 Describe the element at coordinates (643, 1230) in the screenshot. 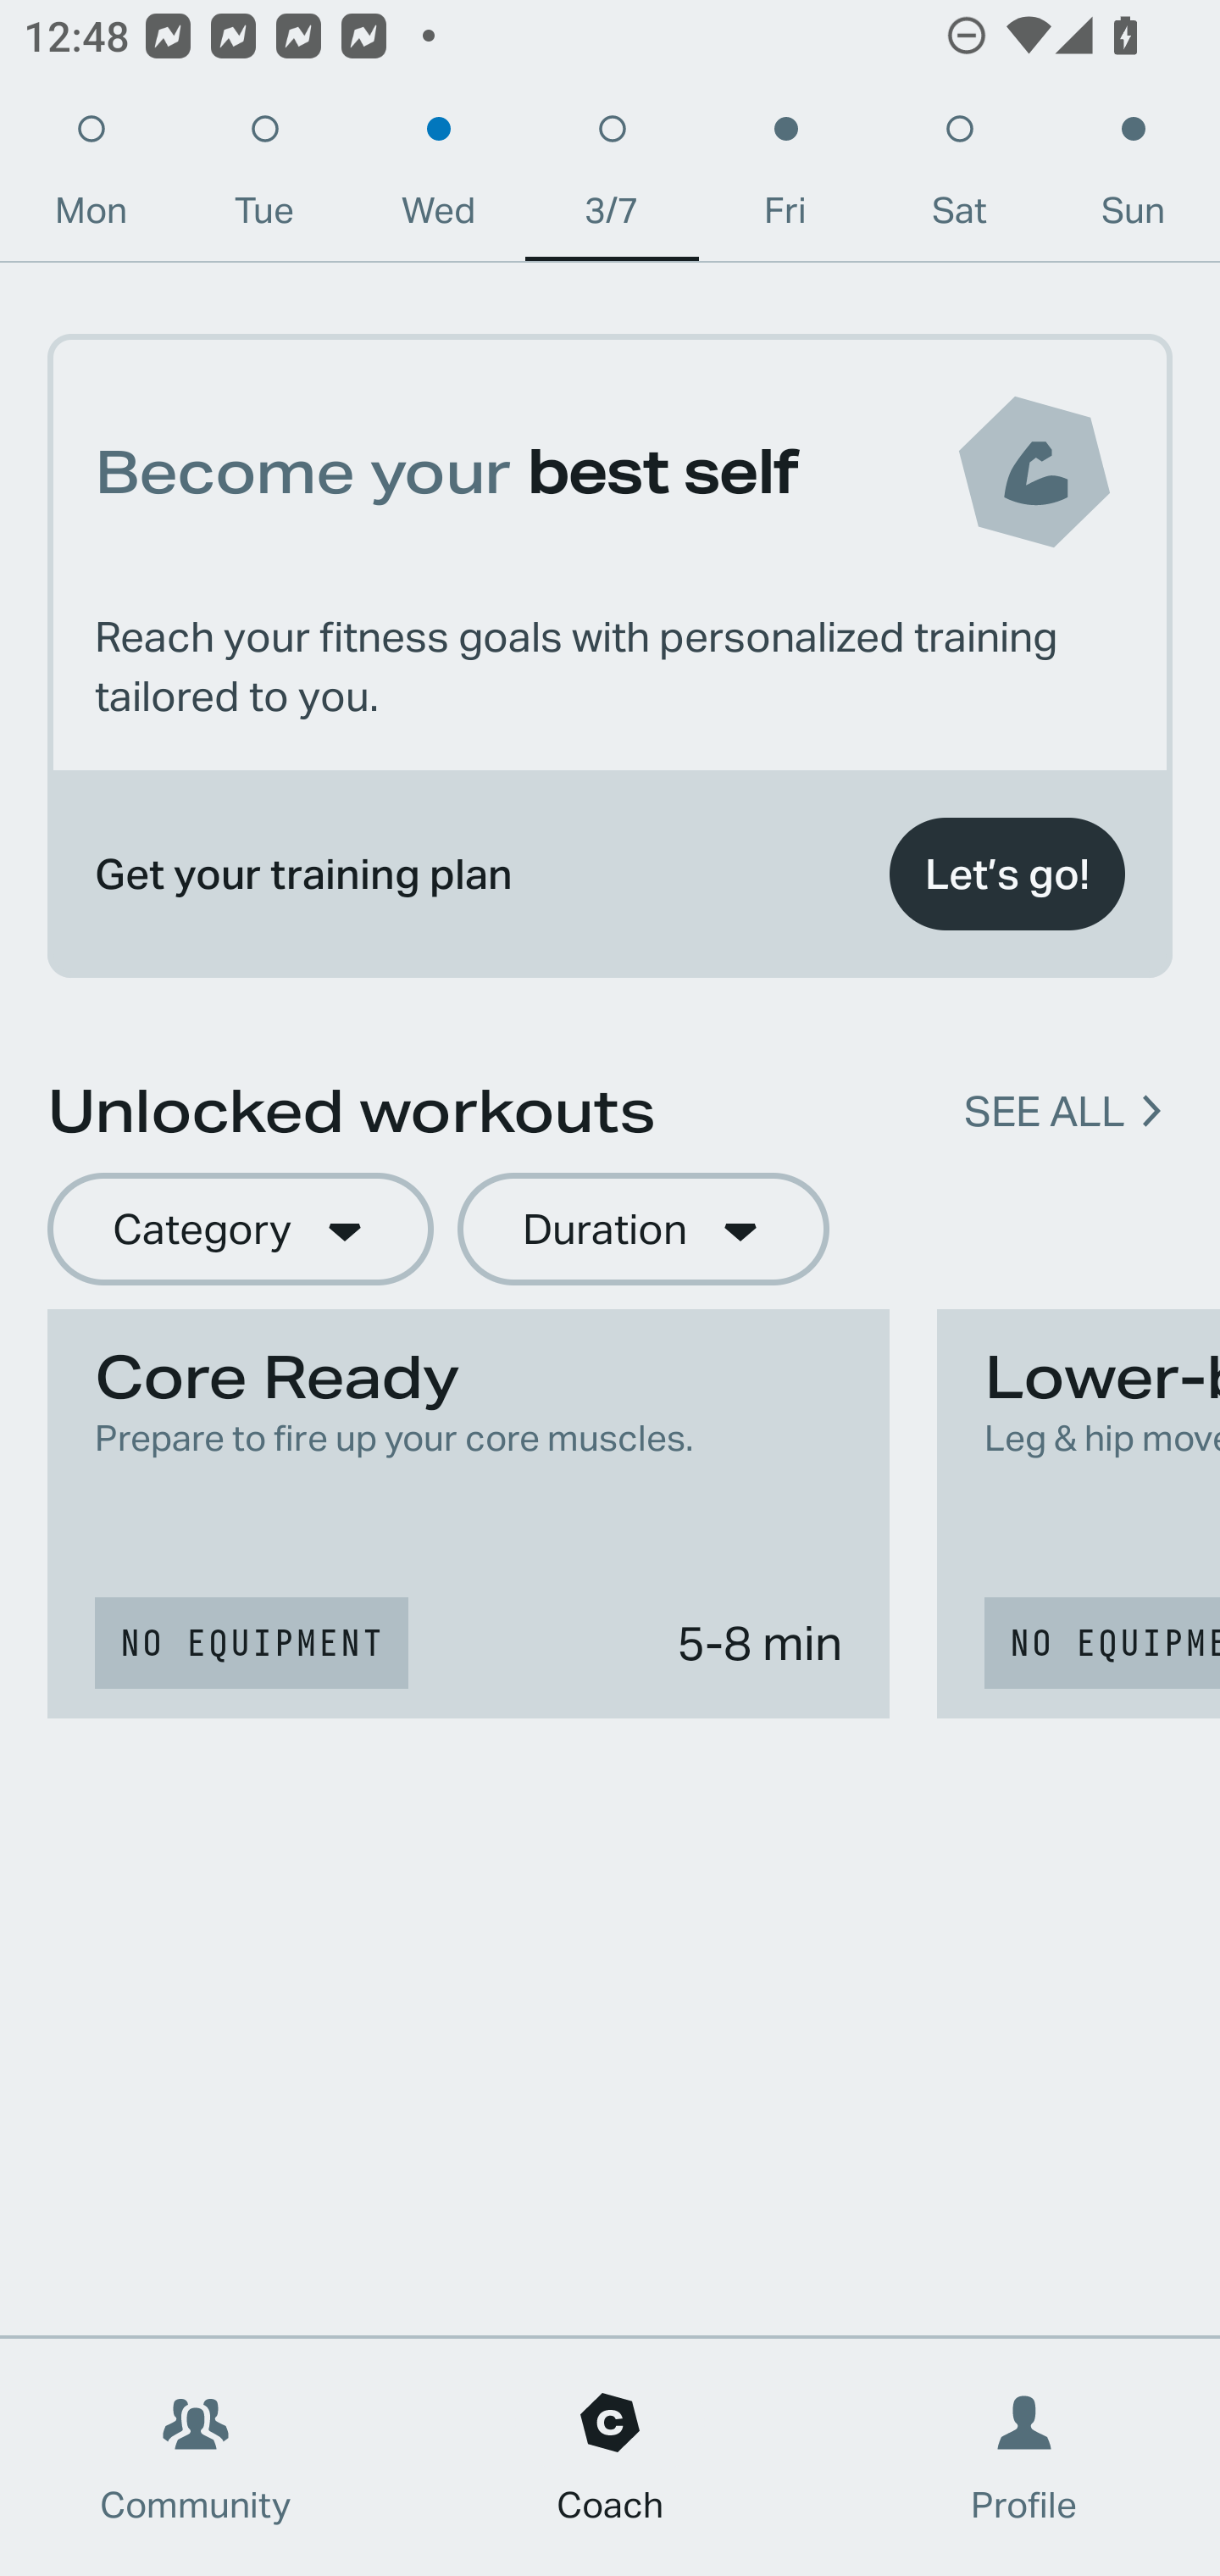

I see `Duration` at that location.